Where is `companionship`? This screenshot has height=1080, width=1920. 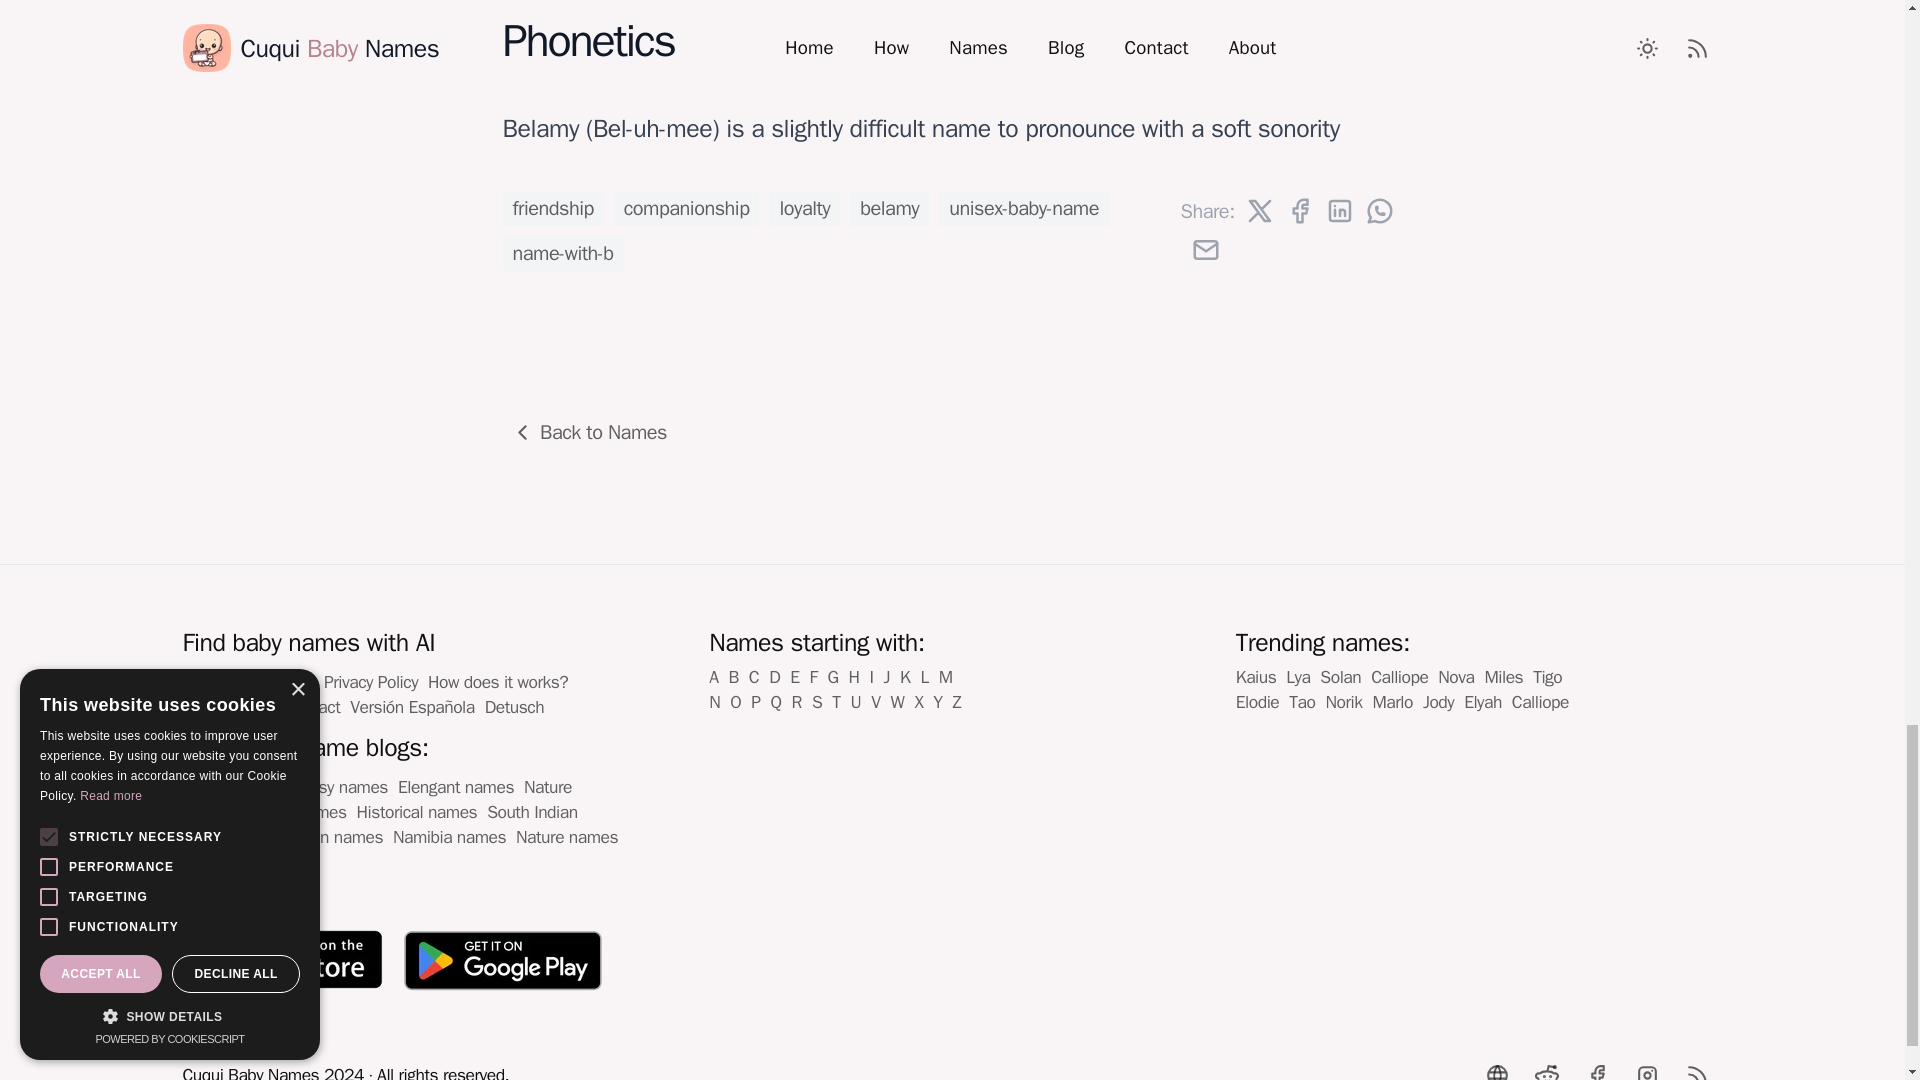 companionship is located at coordinates (687, 208).